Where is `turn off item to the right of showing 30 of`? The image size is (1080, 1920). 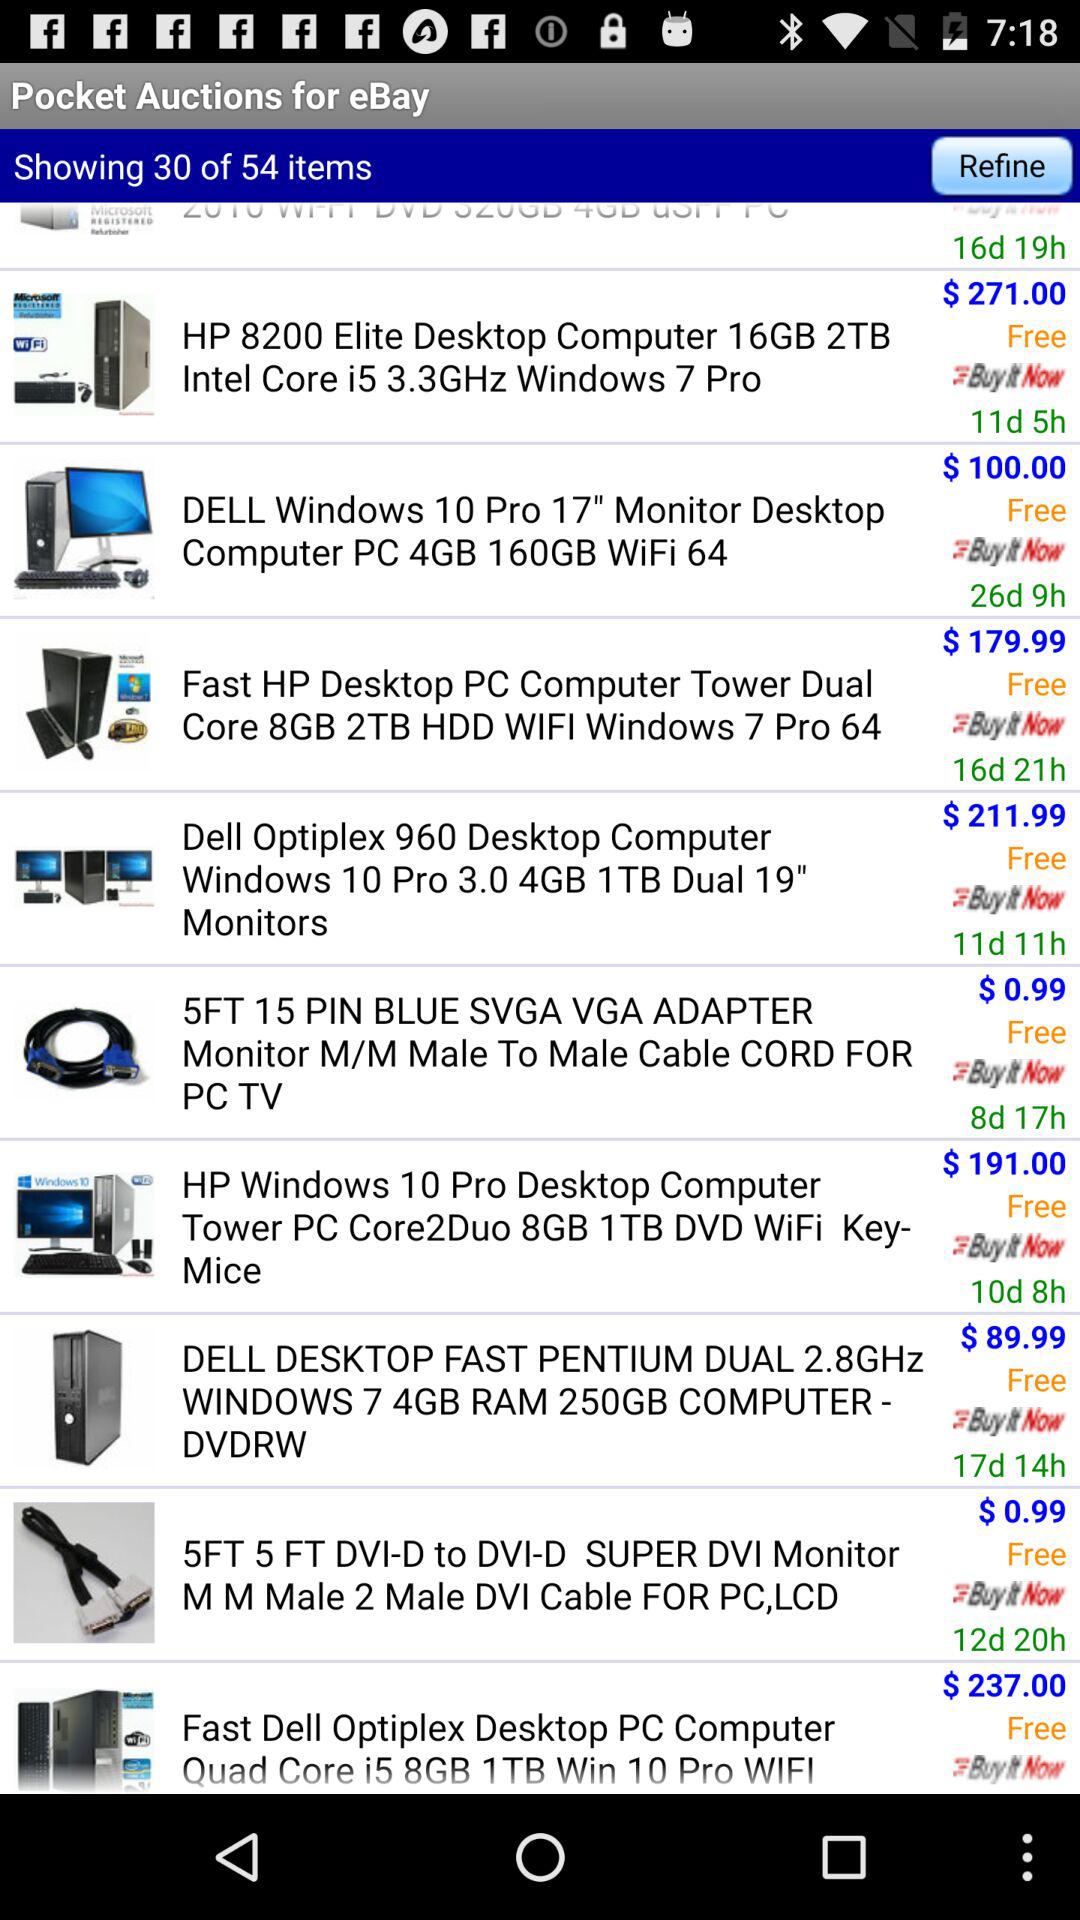
turn off item to the right of showing 30 of is located at coordinates (1002, 166).